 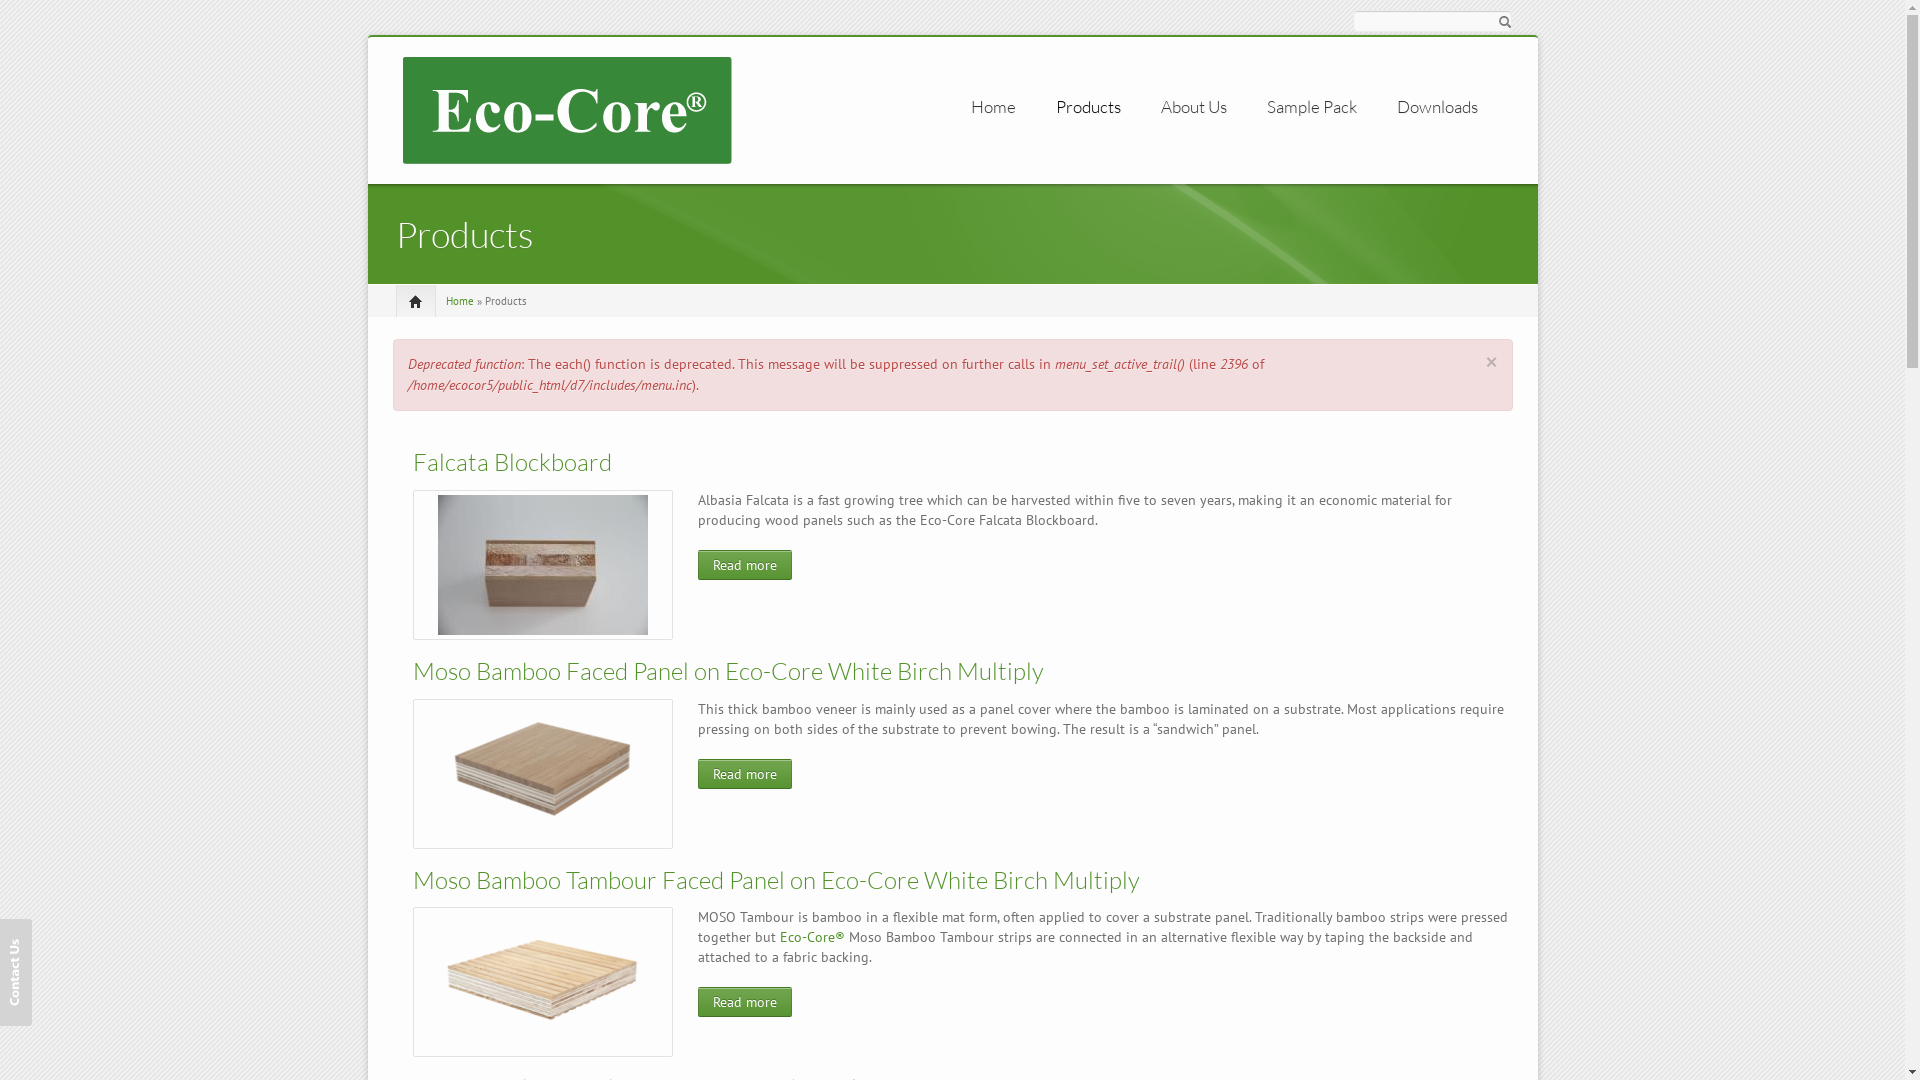 I want to click on Home, so click(x=992, y=107).